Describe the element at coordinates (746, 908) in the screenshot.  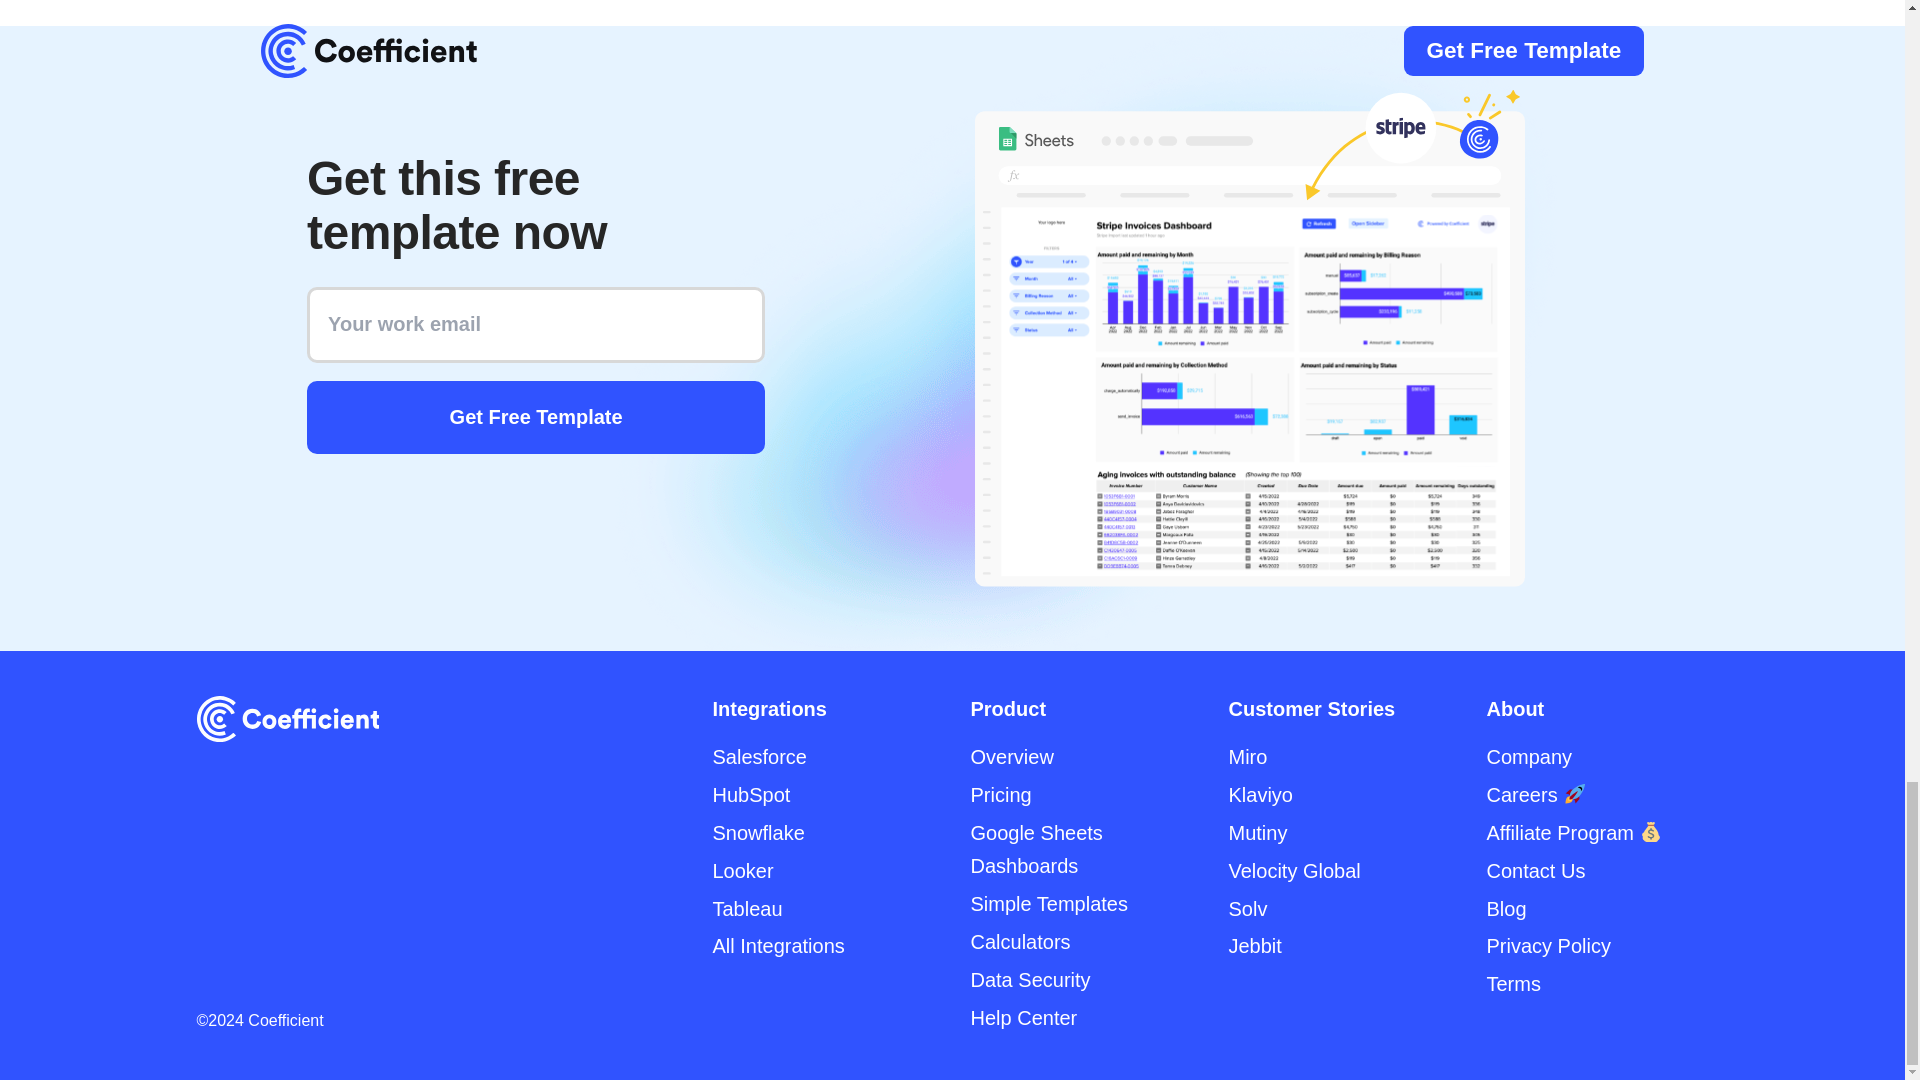
I see `Tableau` at that location.